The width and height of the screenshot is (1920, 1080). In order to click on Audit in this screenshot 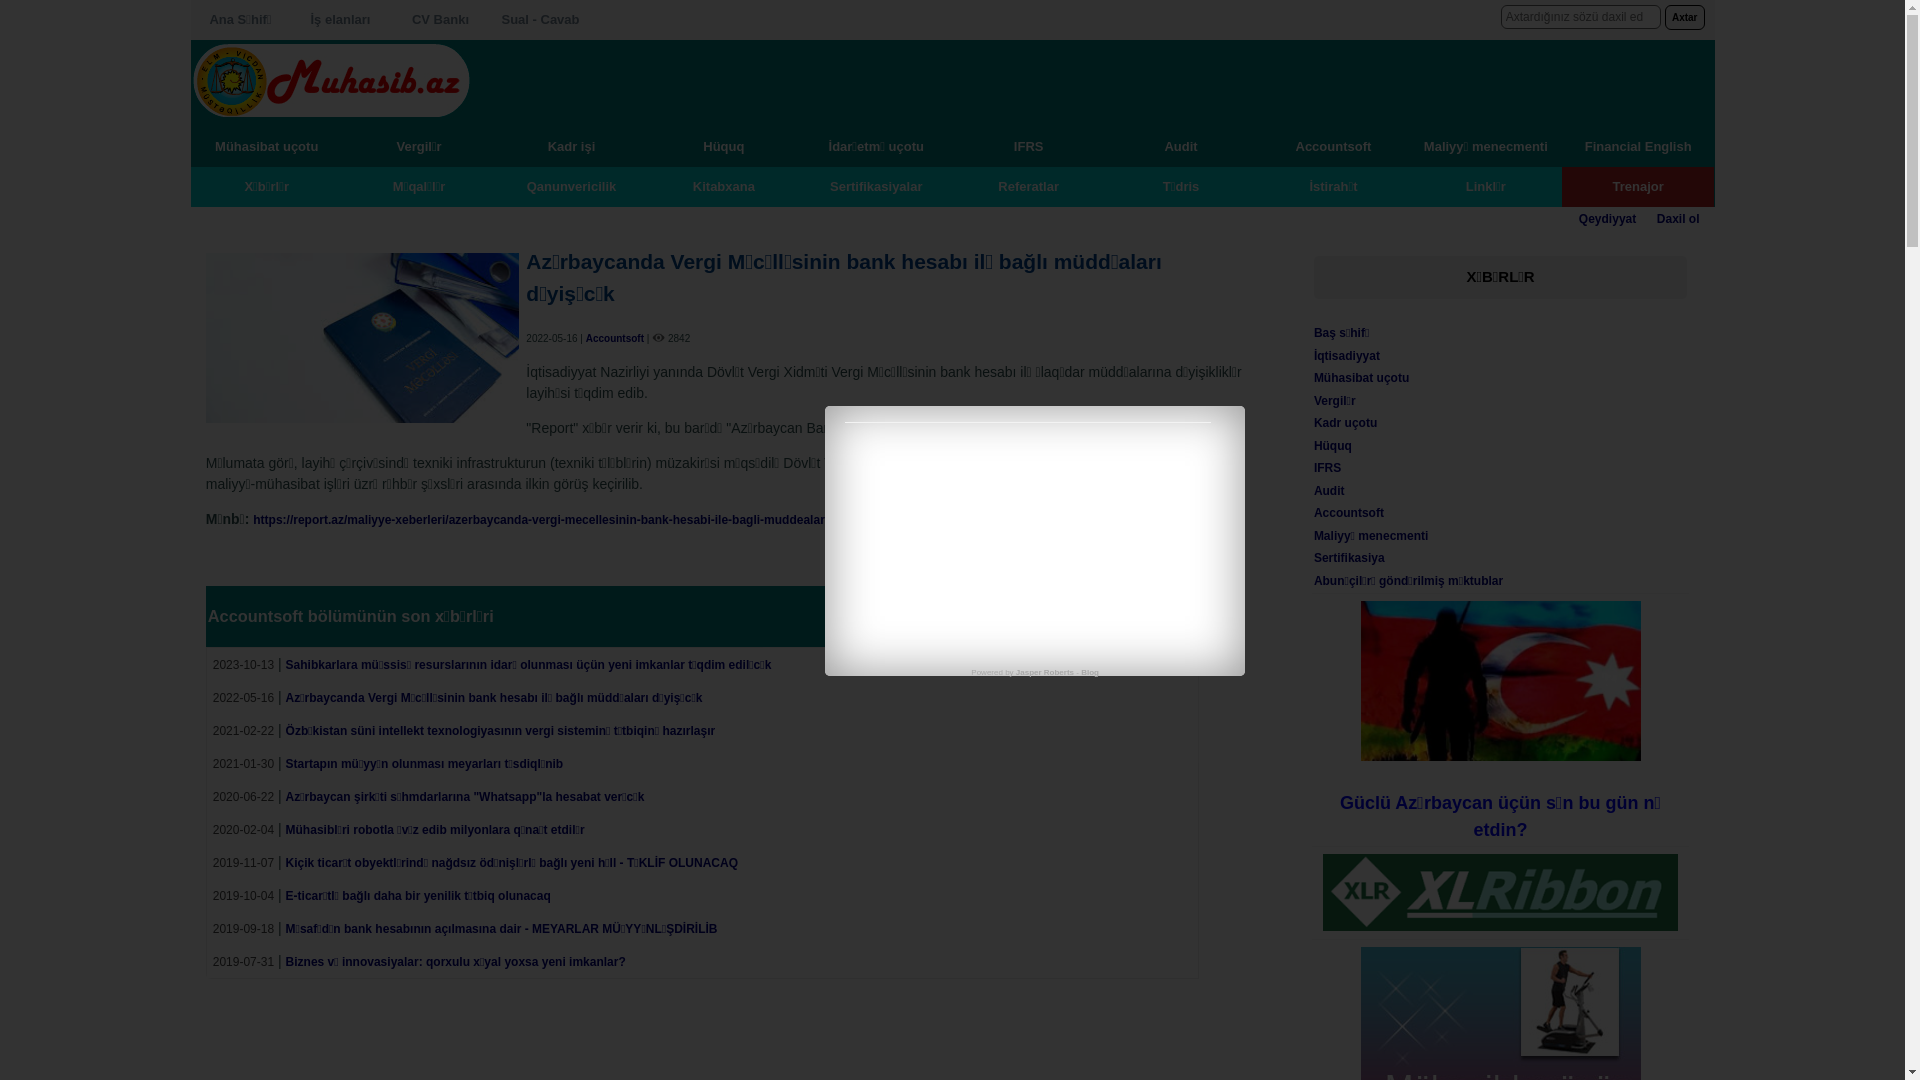, I will do `click(1330, 491)`.